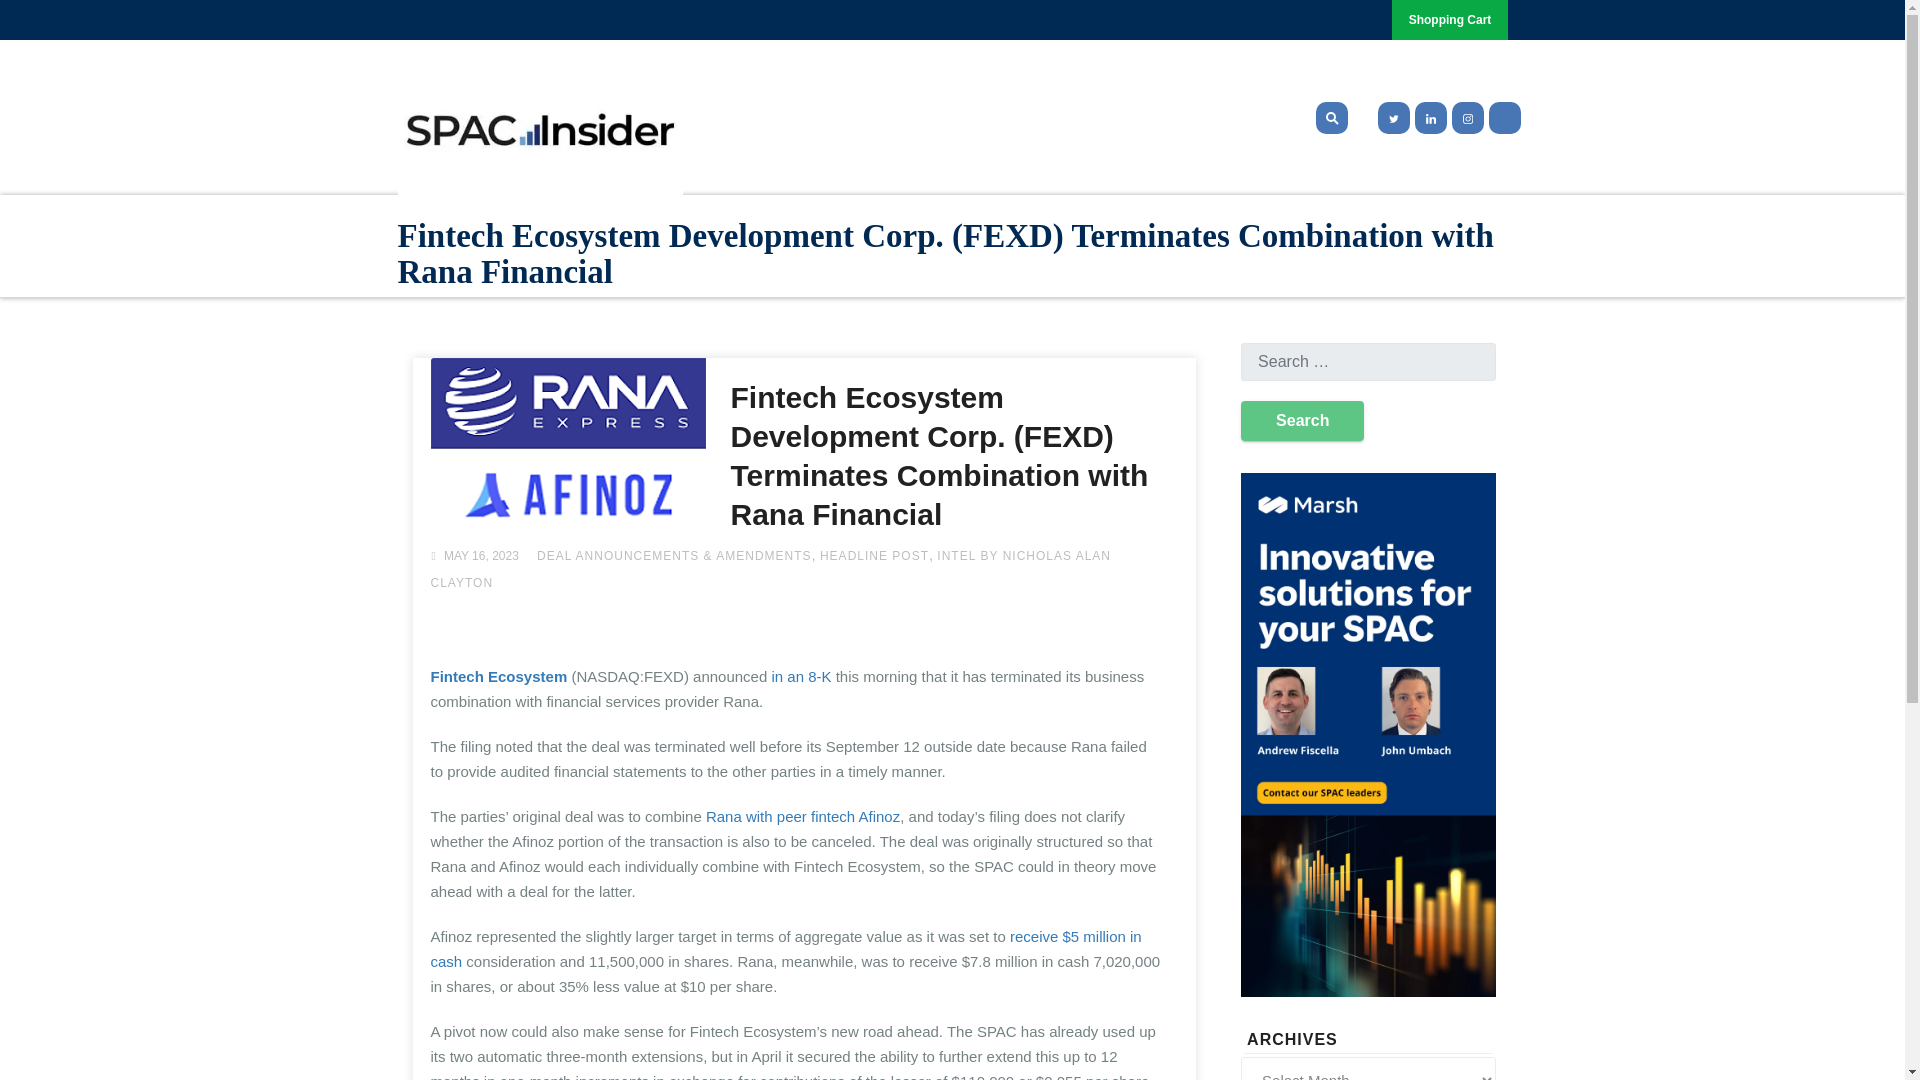 This screenshot has height=1080, width=1920. I want to click on Shopping Cart, so click(1450, 20).